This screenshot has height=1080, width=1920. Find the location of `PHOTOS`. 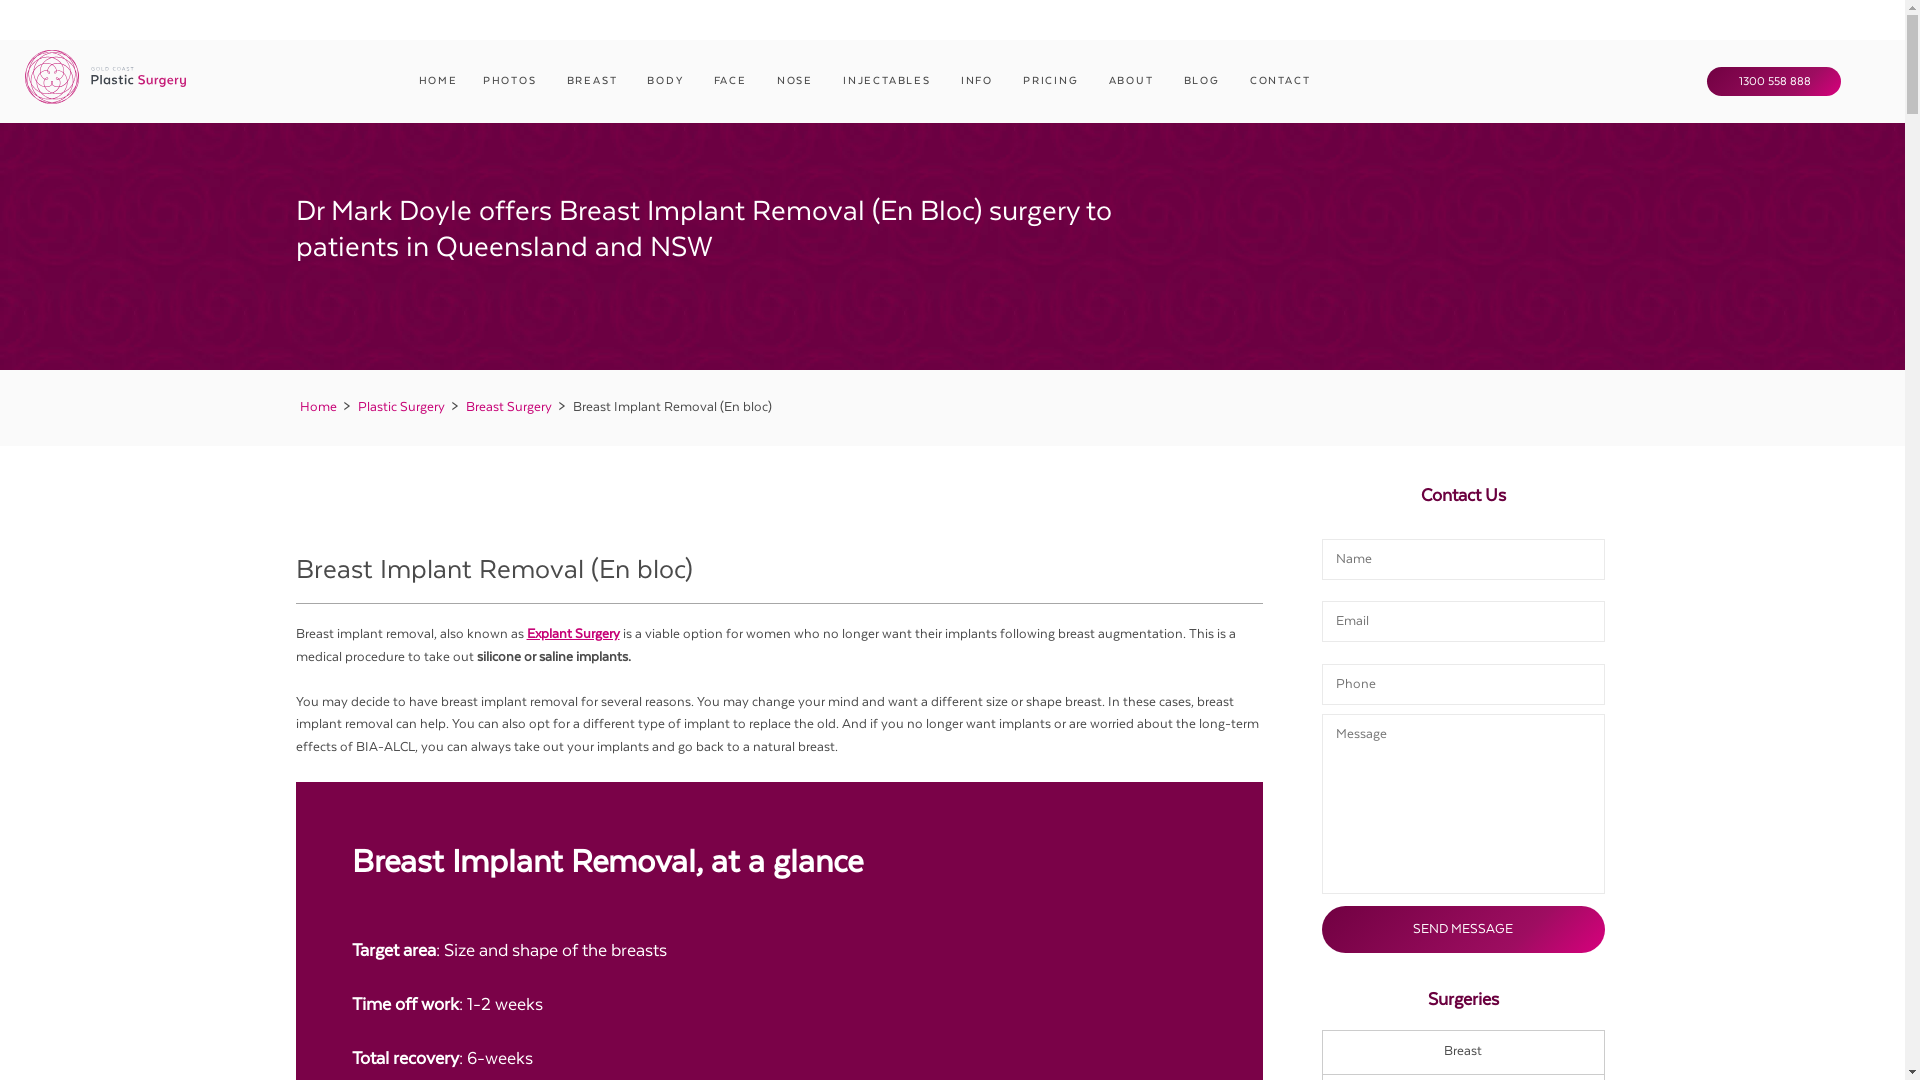

PHOTOS is located at coordinates (512, 81).